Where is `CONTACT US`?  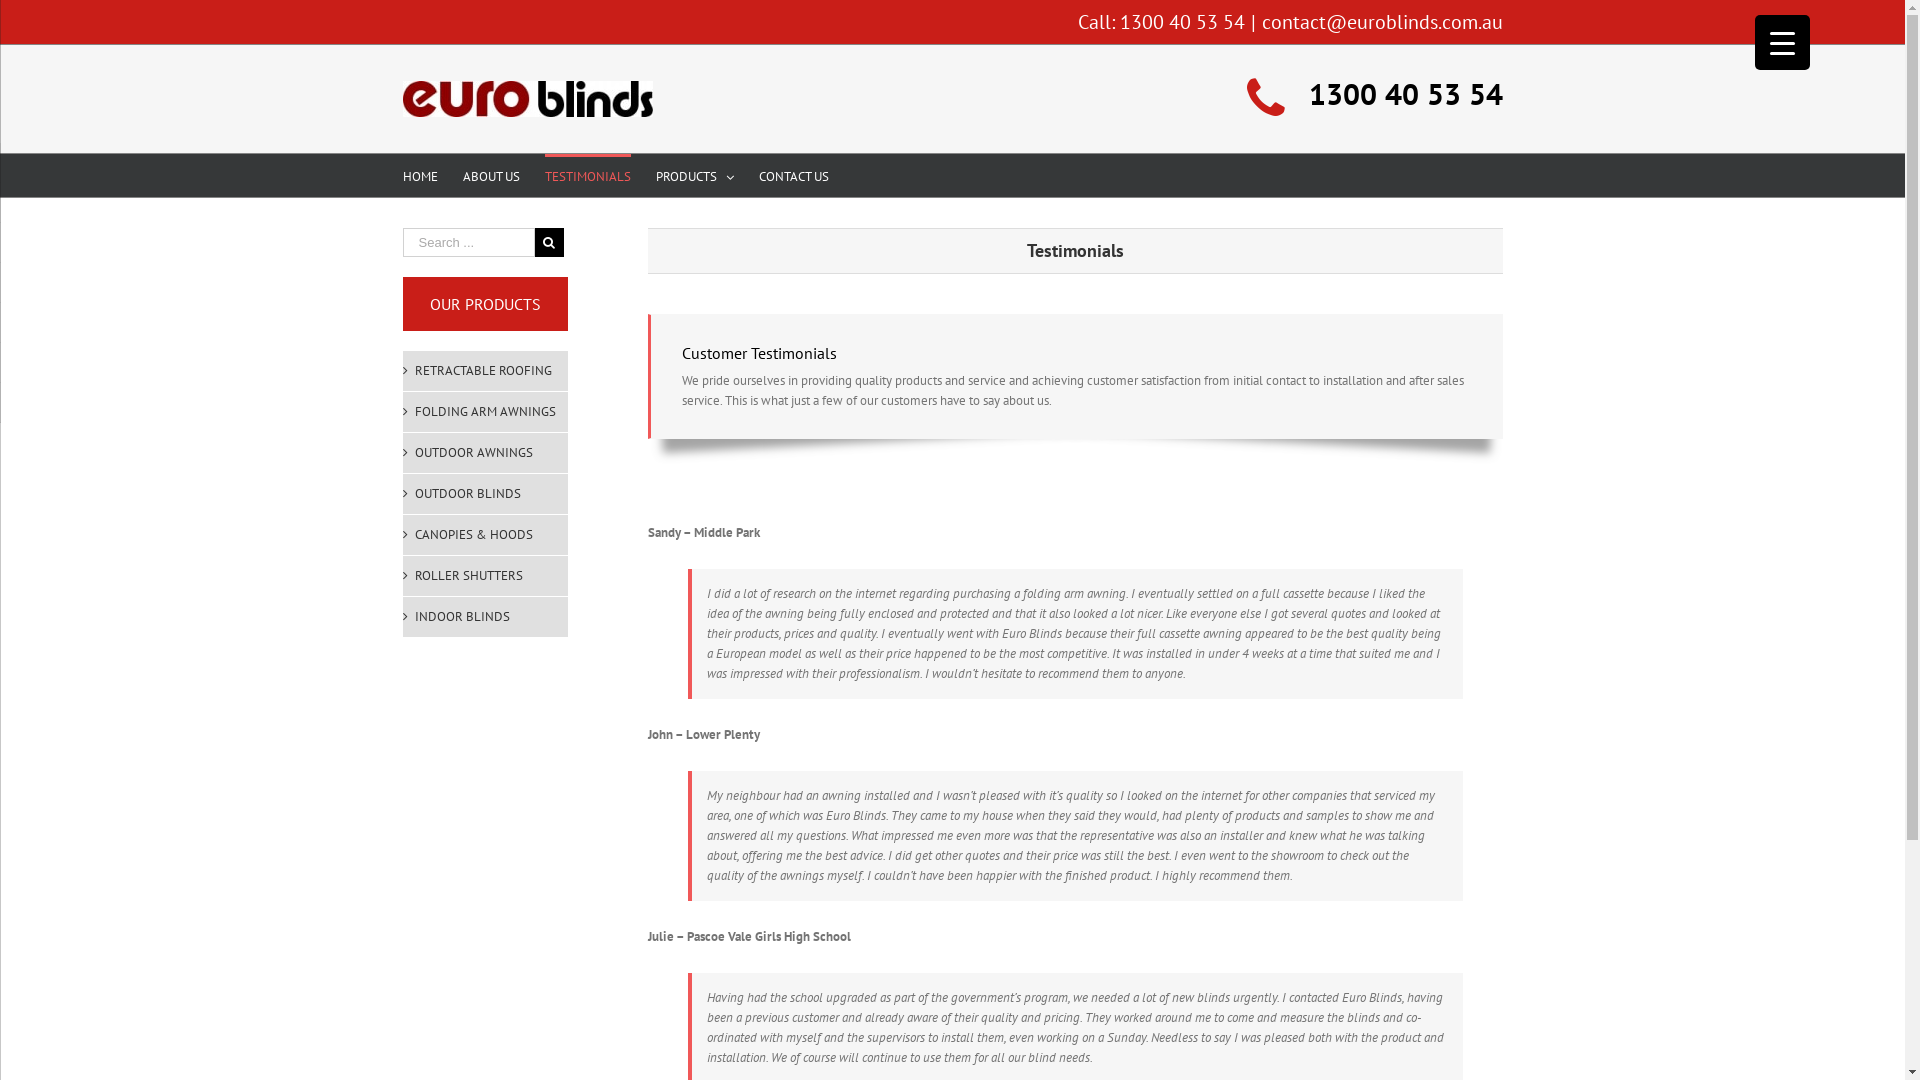
CONTACT US is located at coordinates (793, 176).